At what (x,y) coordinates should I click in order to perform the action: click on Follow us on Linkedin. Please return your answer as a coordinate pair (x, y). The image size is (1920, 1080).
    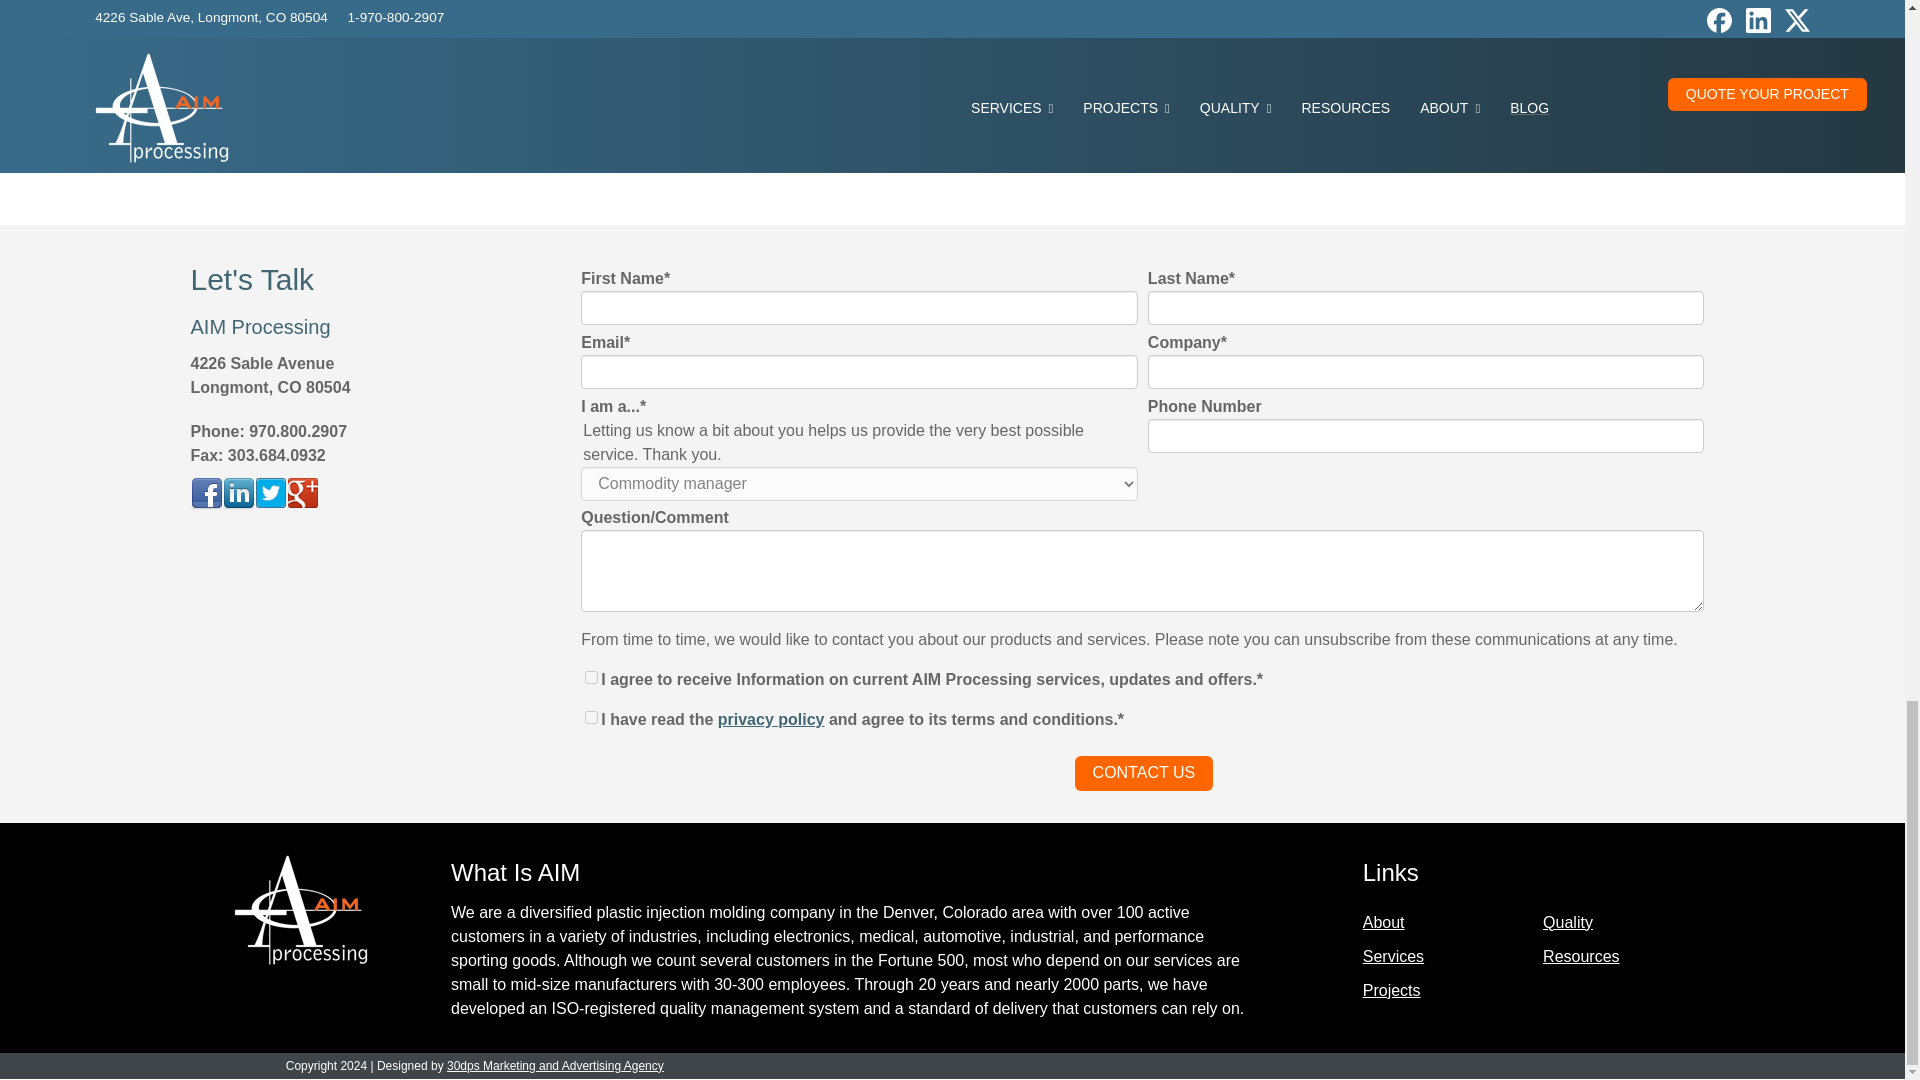
    Looking at the image, I should click on (238, 494).